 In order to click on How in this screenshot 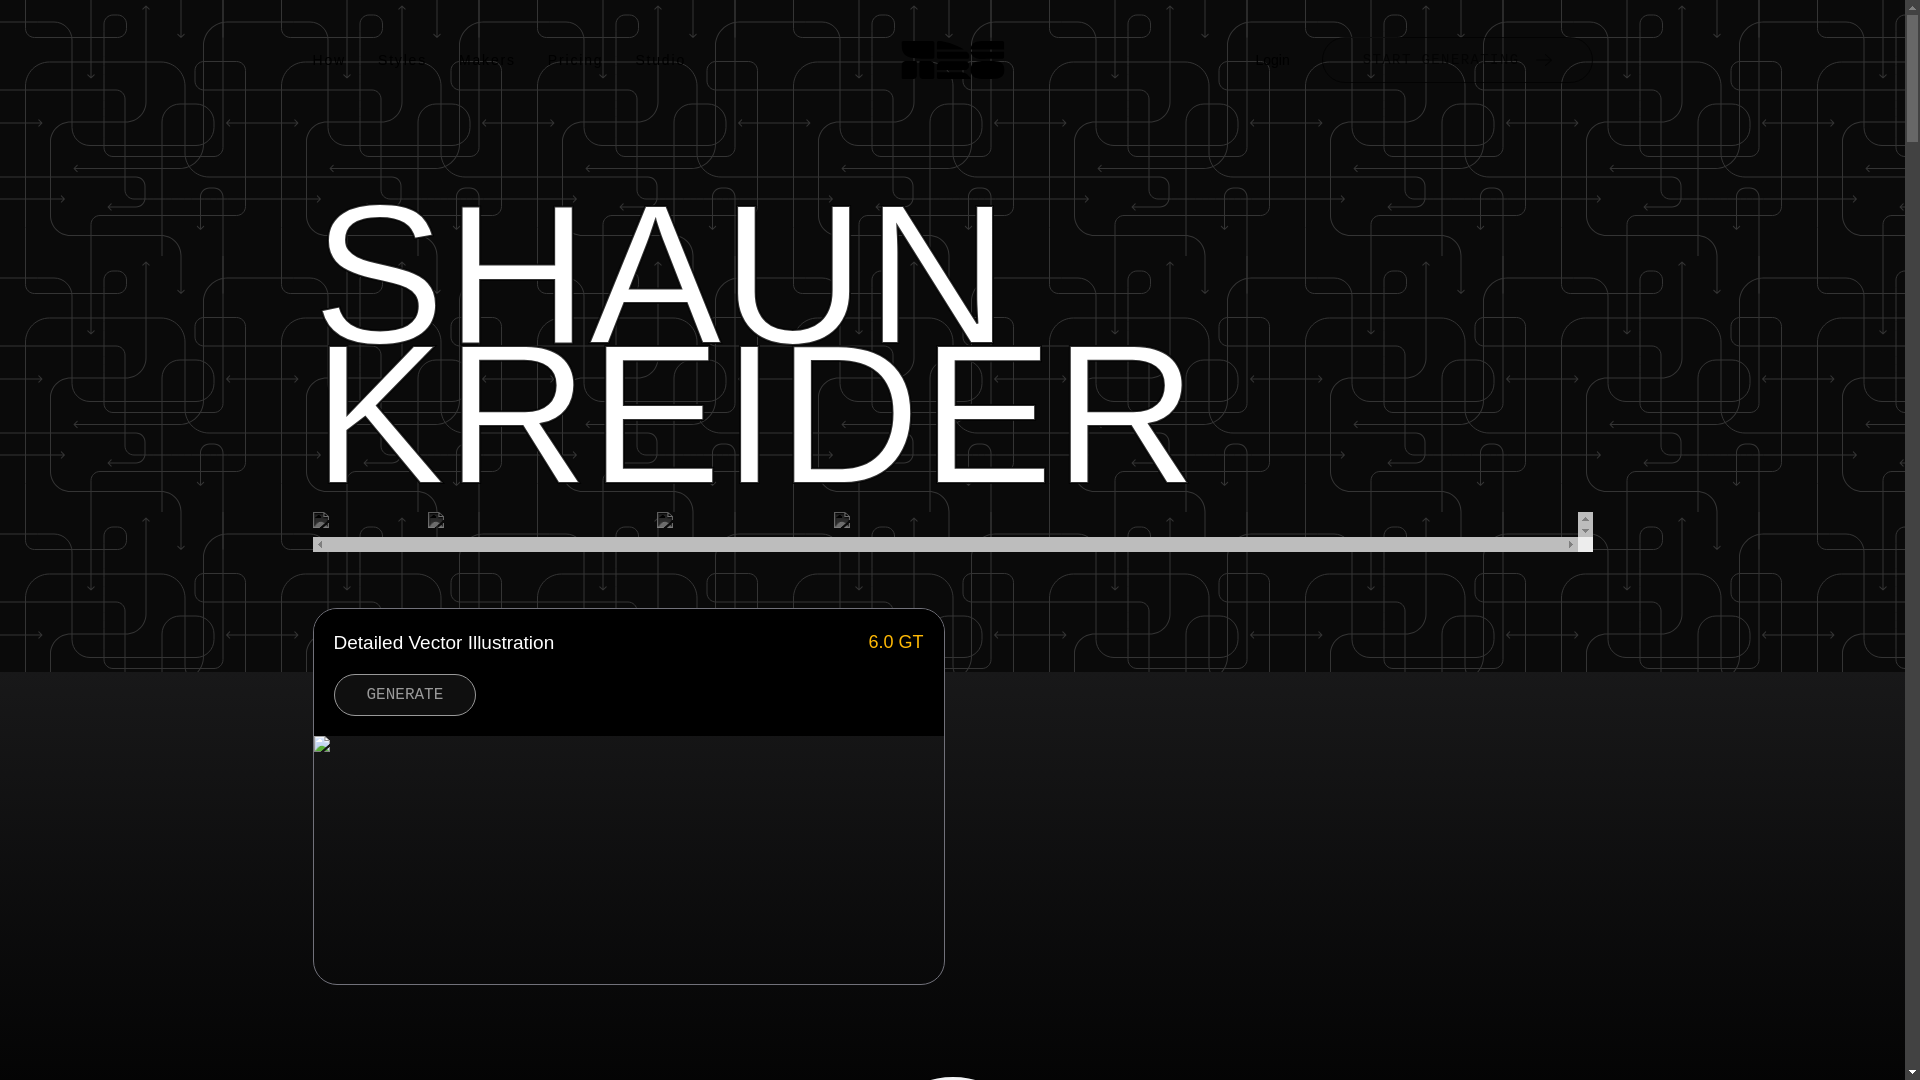, I will do `click(328, 60)`.